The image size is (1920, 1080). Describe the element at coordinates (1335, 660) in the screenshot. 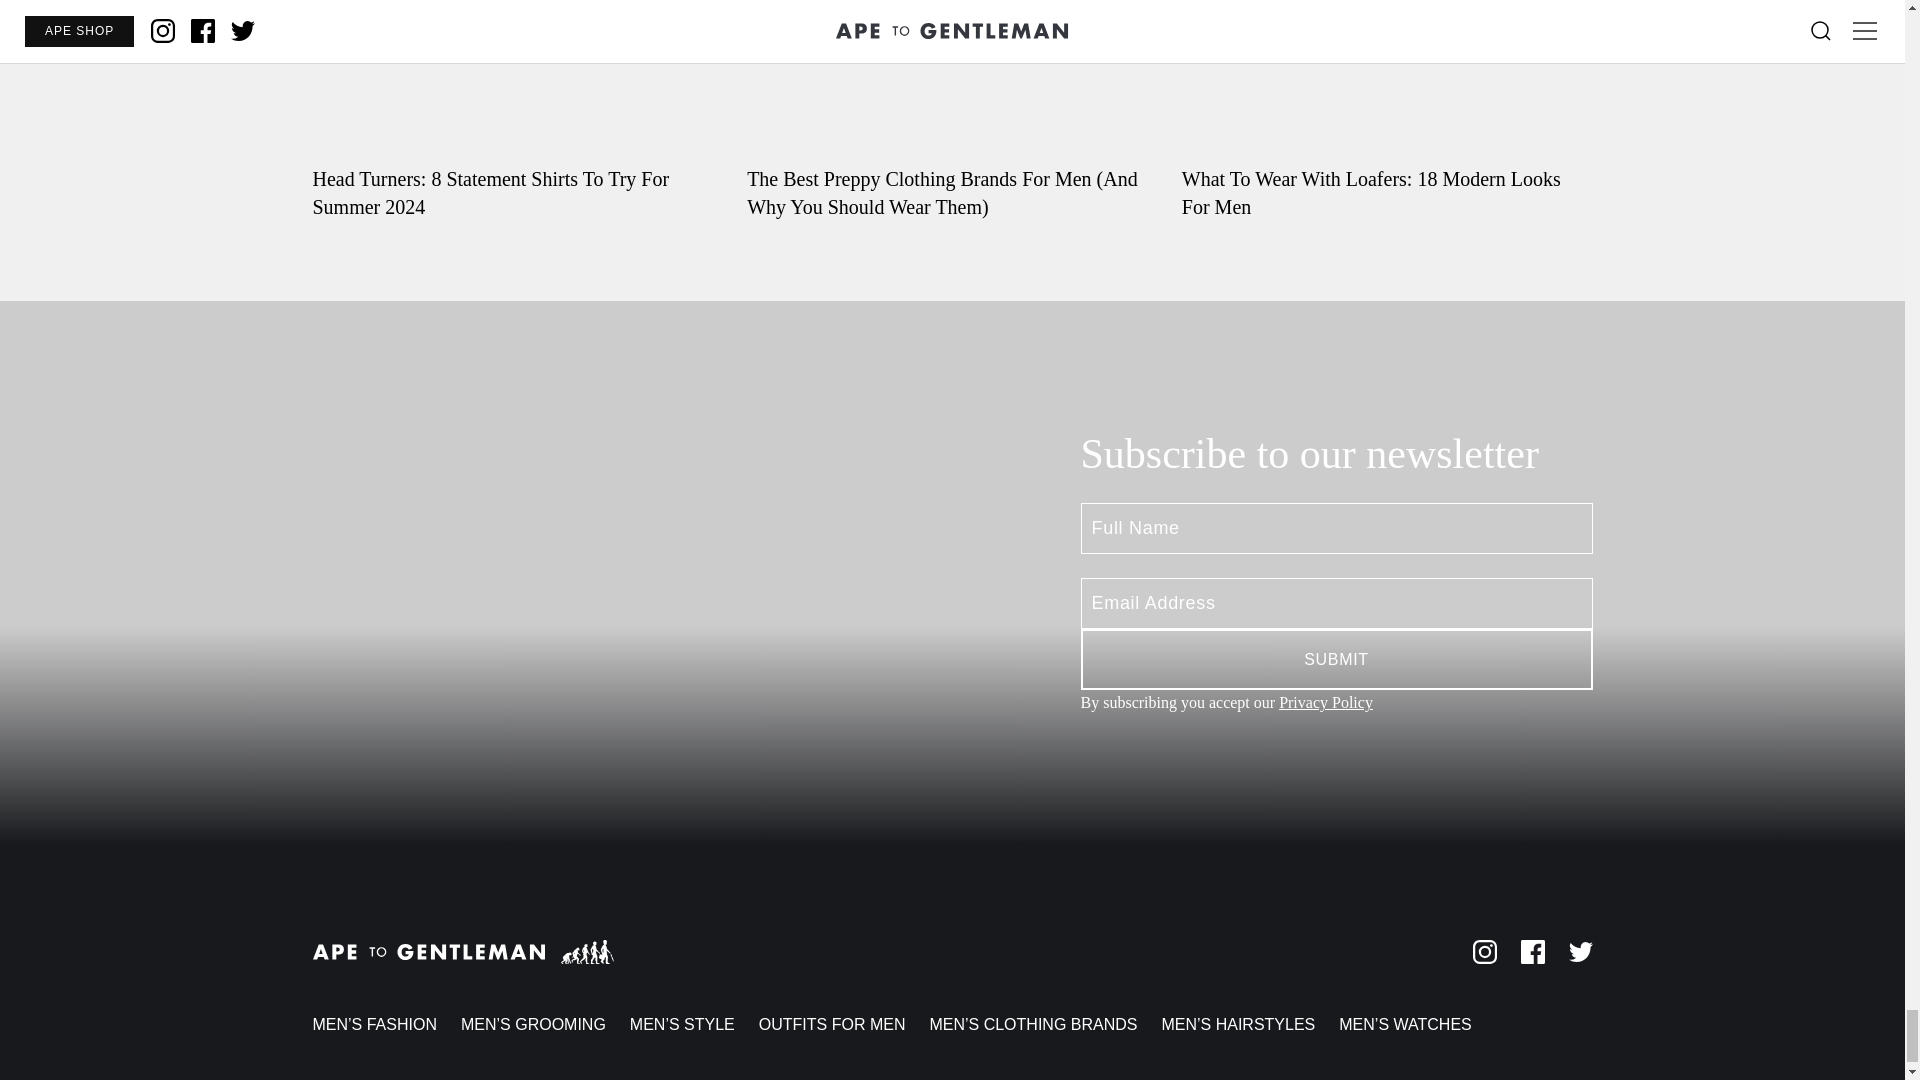

I see `Submit` at that location.